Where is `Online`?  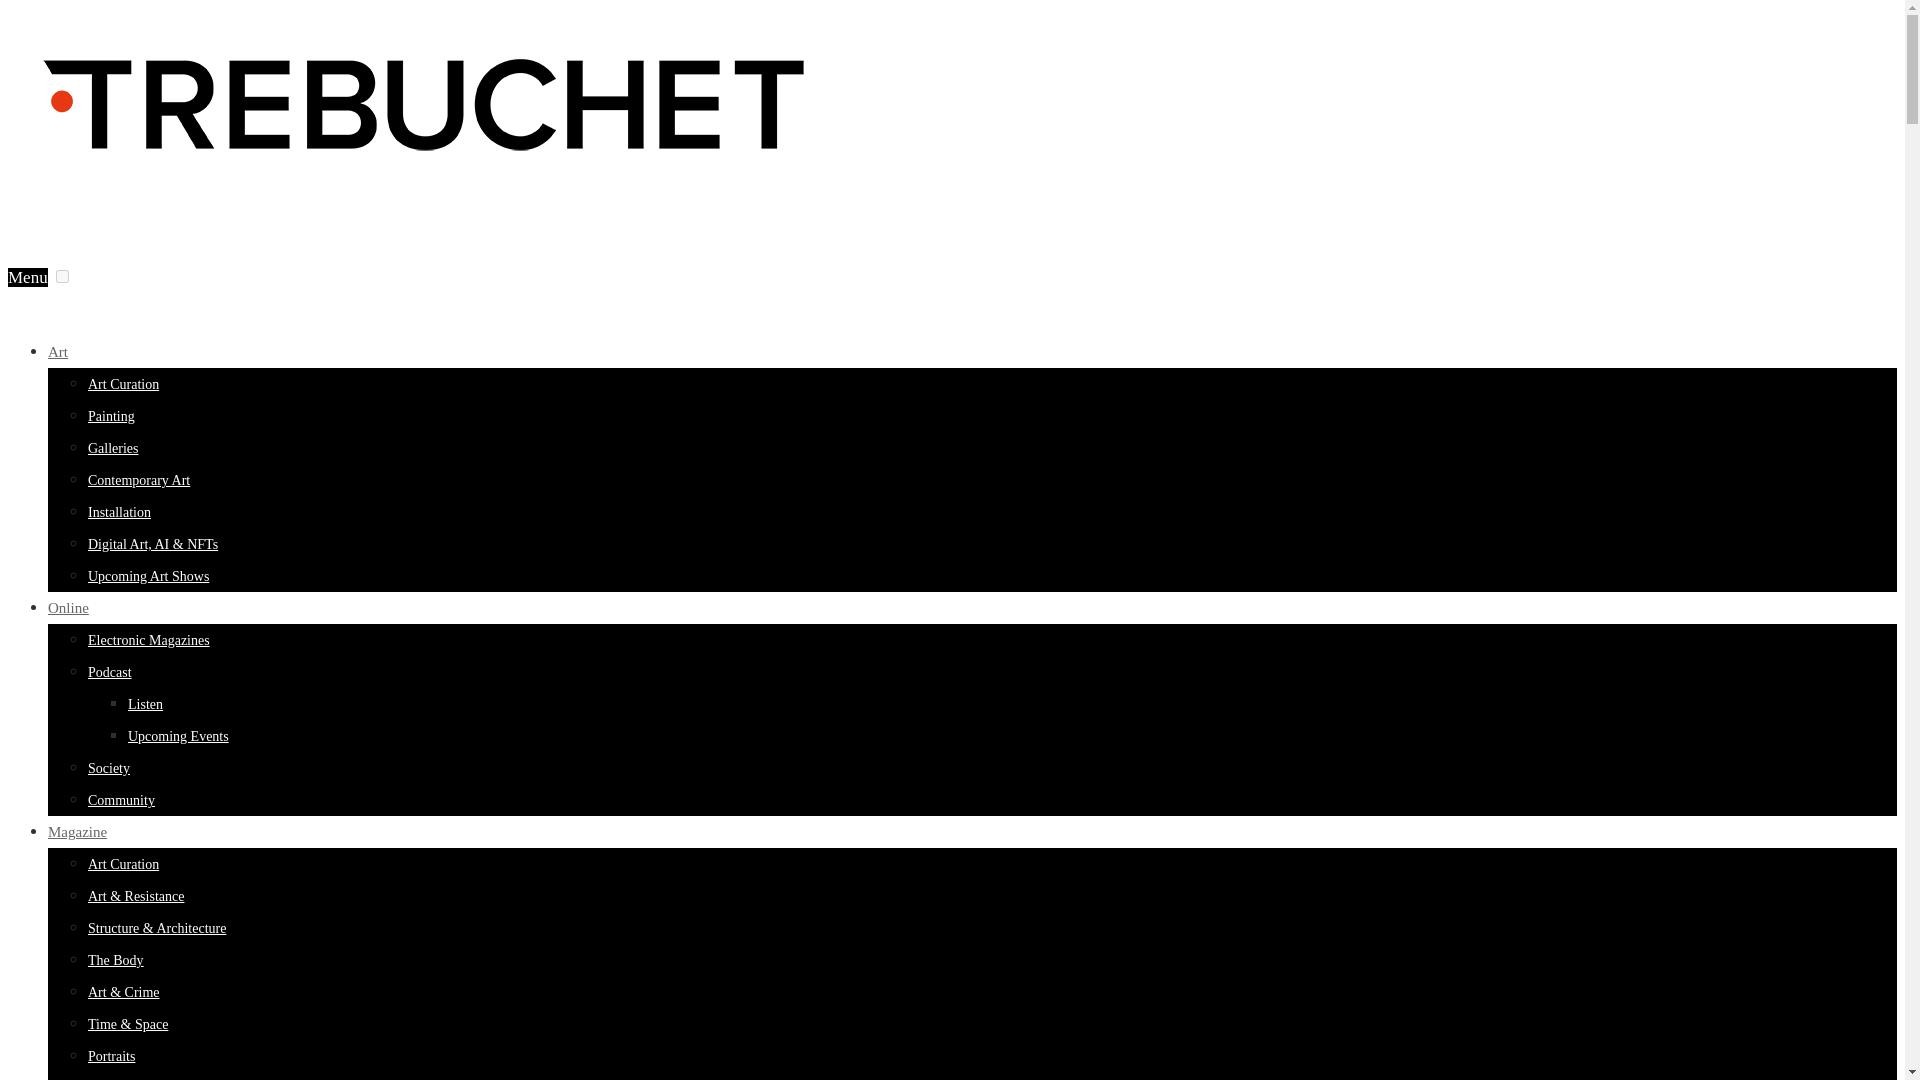 Online is located at coordinates (68, 608).